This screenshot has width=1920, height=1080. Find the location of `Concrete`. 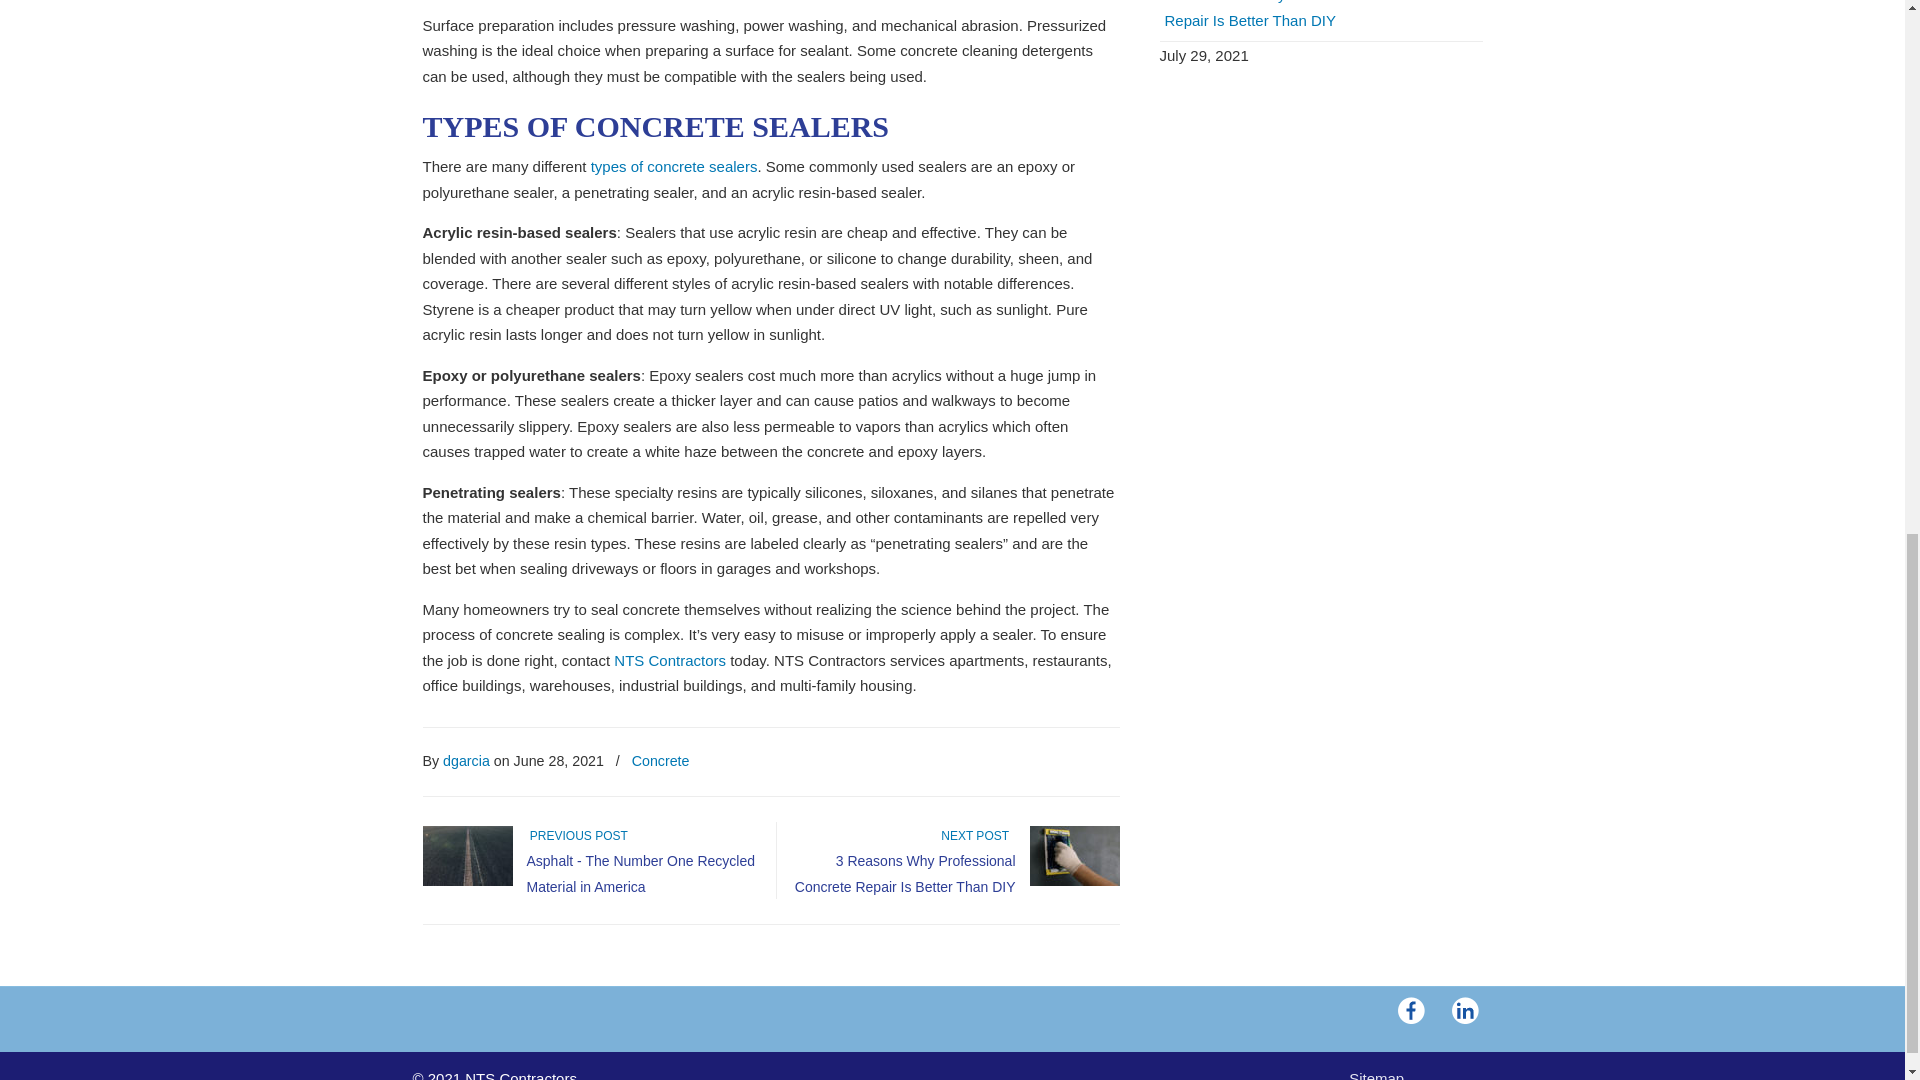

Concrete is located at coordinates (660, 761).